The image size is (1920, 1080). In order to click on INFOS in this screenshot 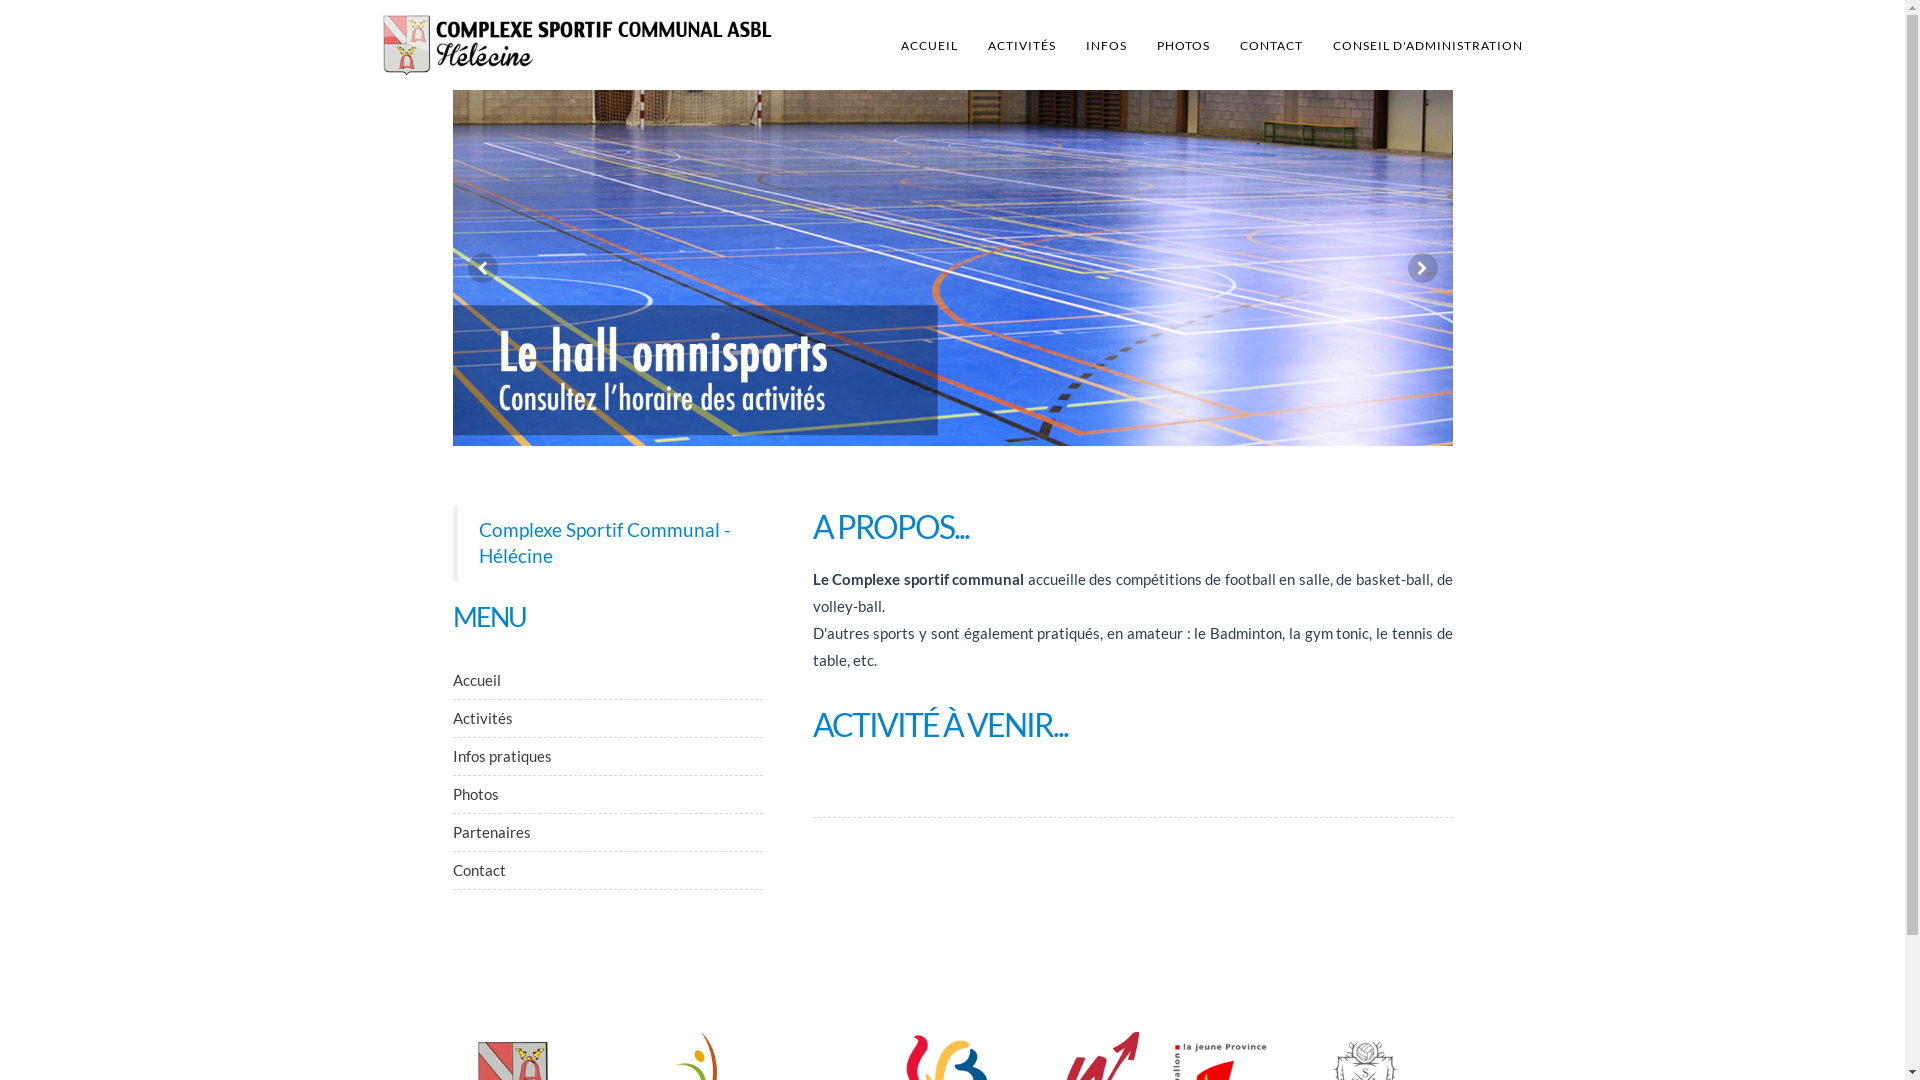, I will do `click(1106, 45)`.